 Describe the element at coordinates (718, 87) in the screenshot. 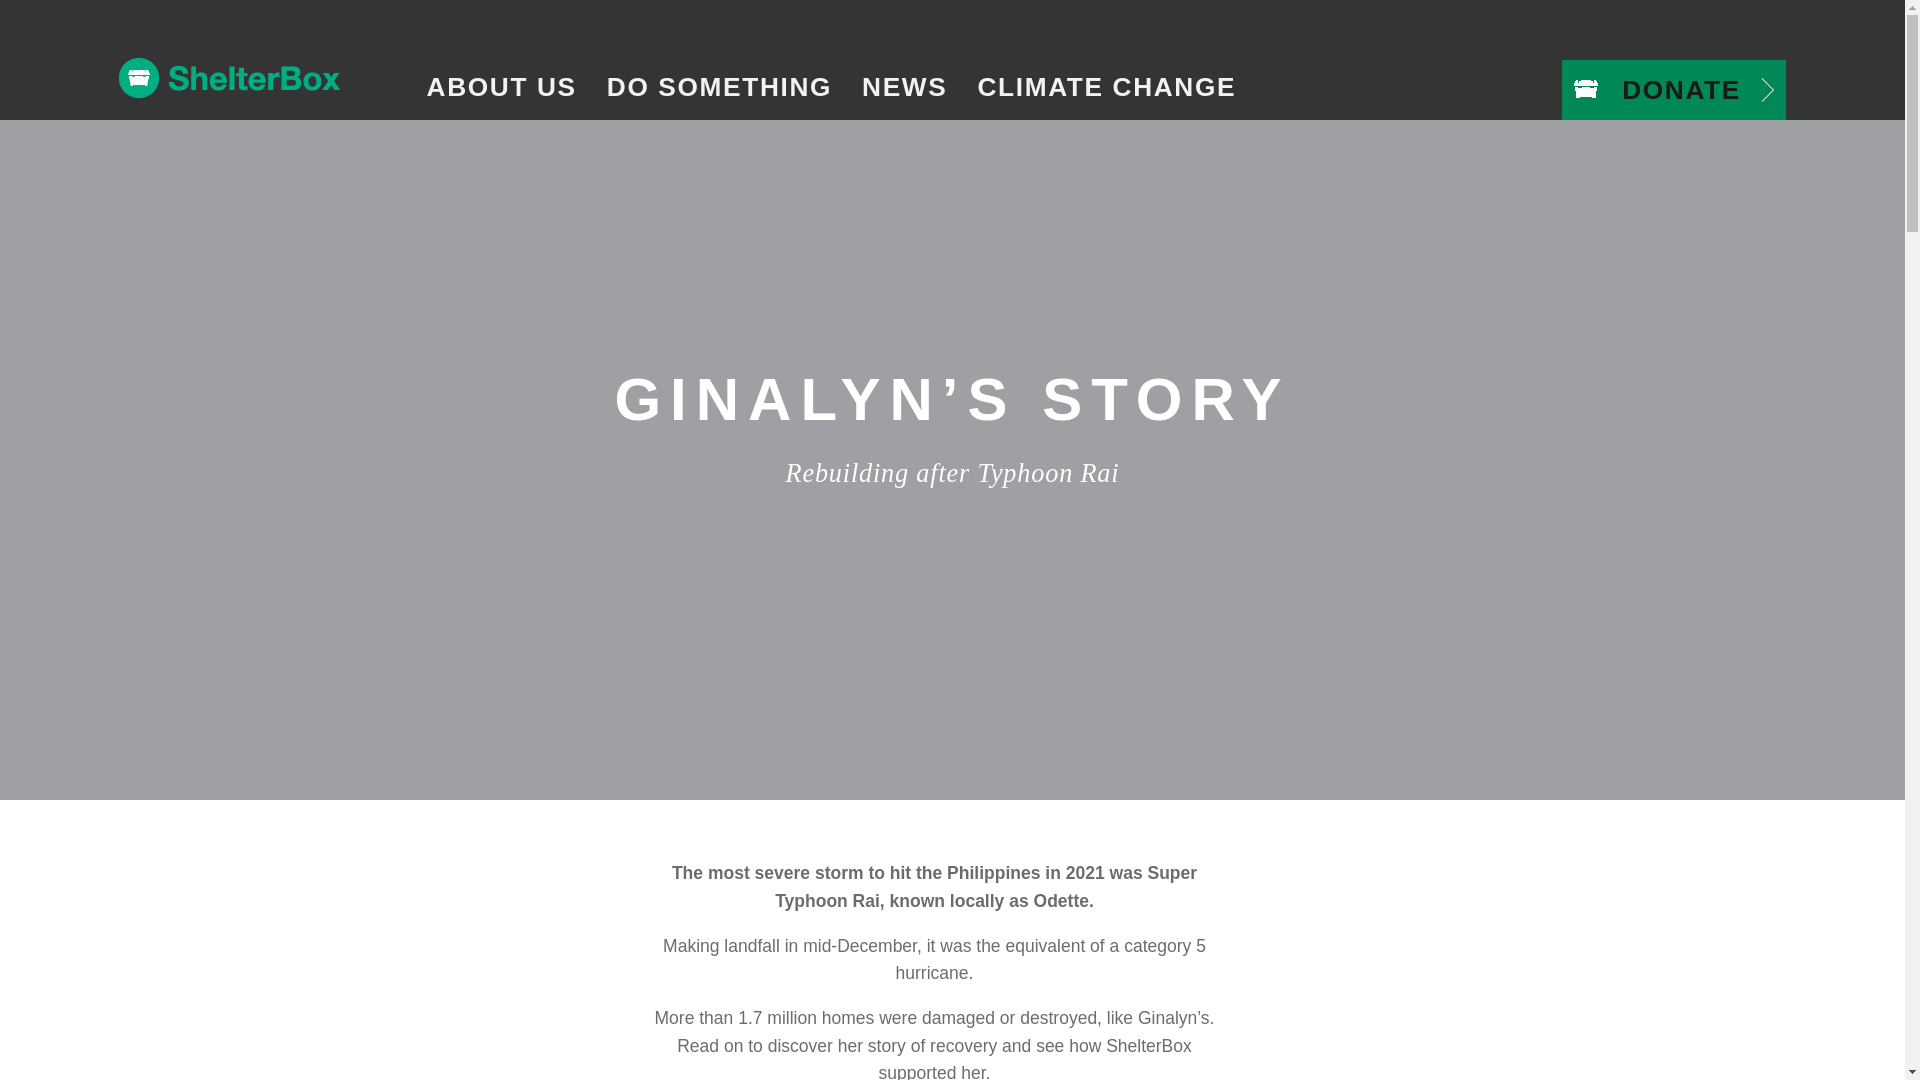

I see `DO SOMETHING` at that location.